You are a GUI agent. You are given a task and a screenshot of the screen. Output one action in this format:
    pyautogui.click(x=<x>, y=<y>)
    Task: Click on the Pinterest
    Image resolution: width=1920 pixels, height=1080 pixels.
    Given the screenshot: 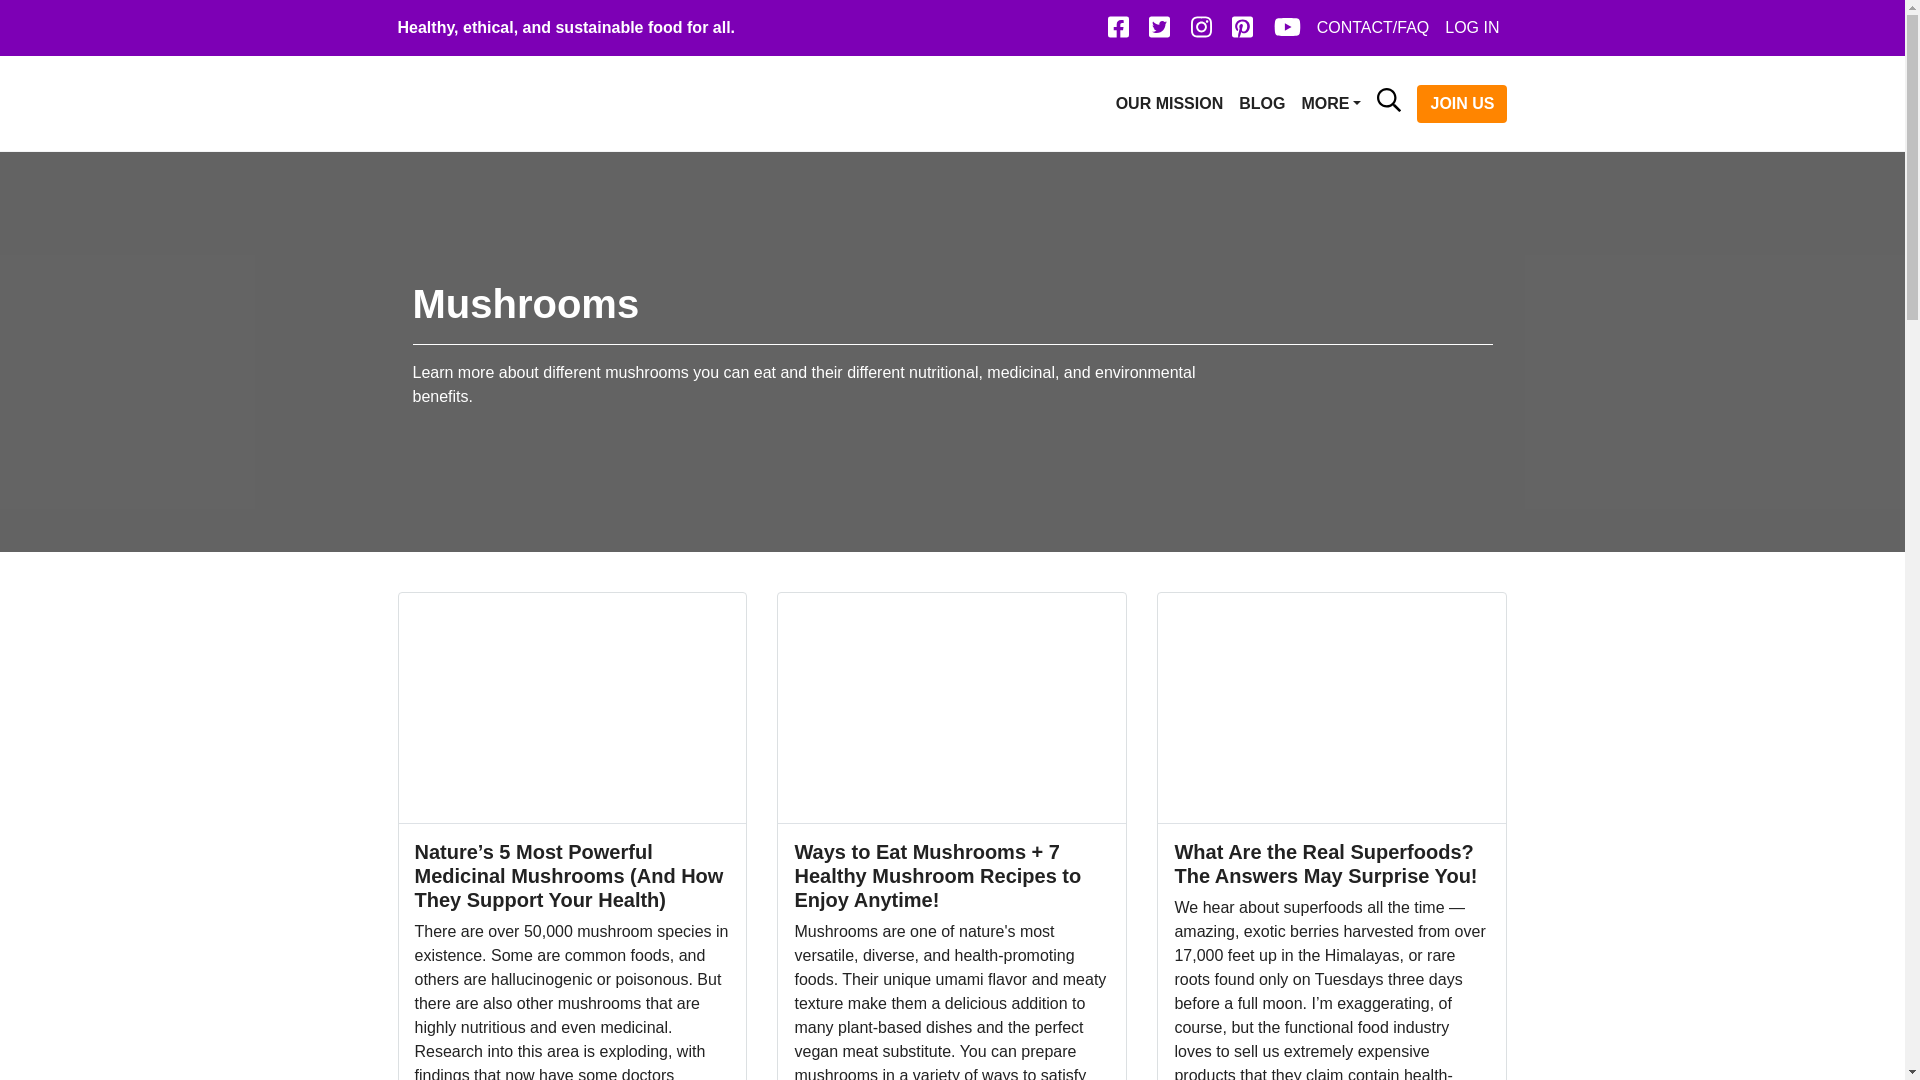 What is the action you would take?
    pyautogui.click(x=1242, y=32)
    